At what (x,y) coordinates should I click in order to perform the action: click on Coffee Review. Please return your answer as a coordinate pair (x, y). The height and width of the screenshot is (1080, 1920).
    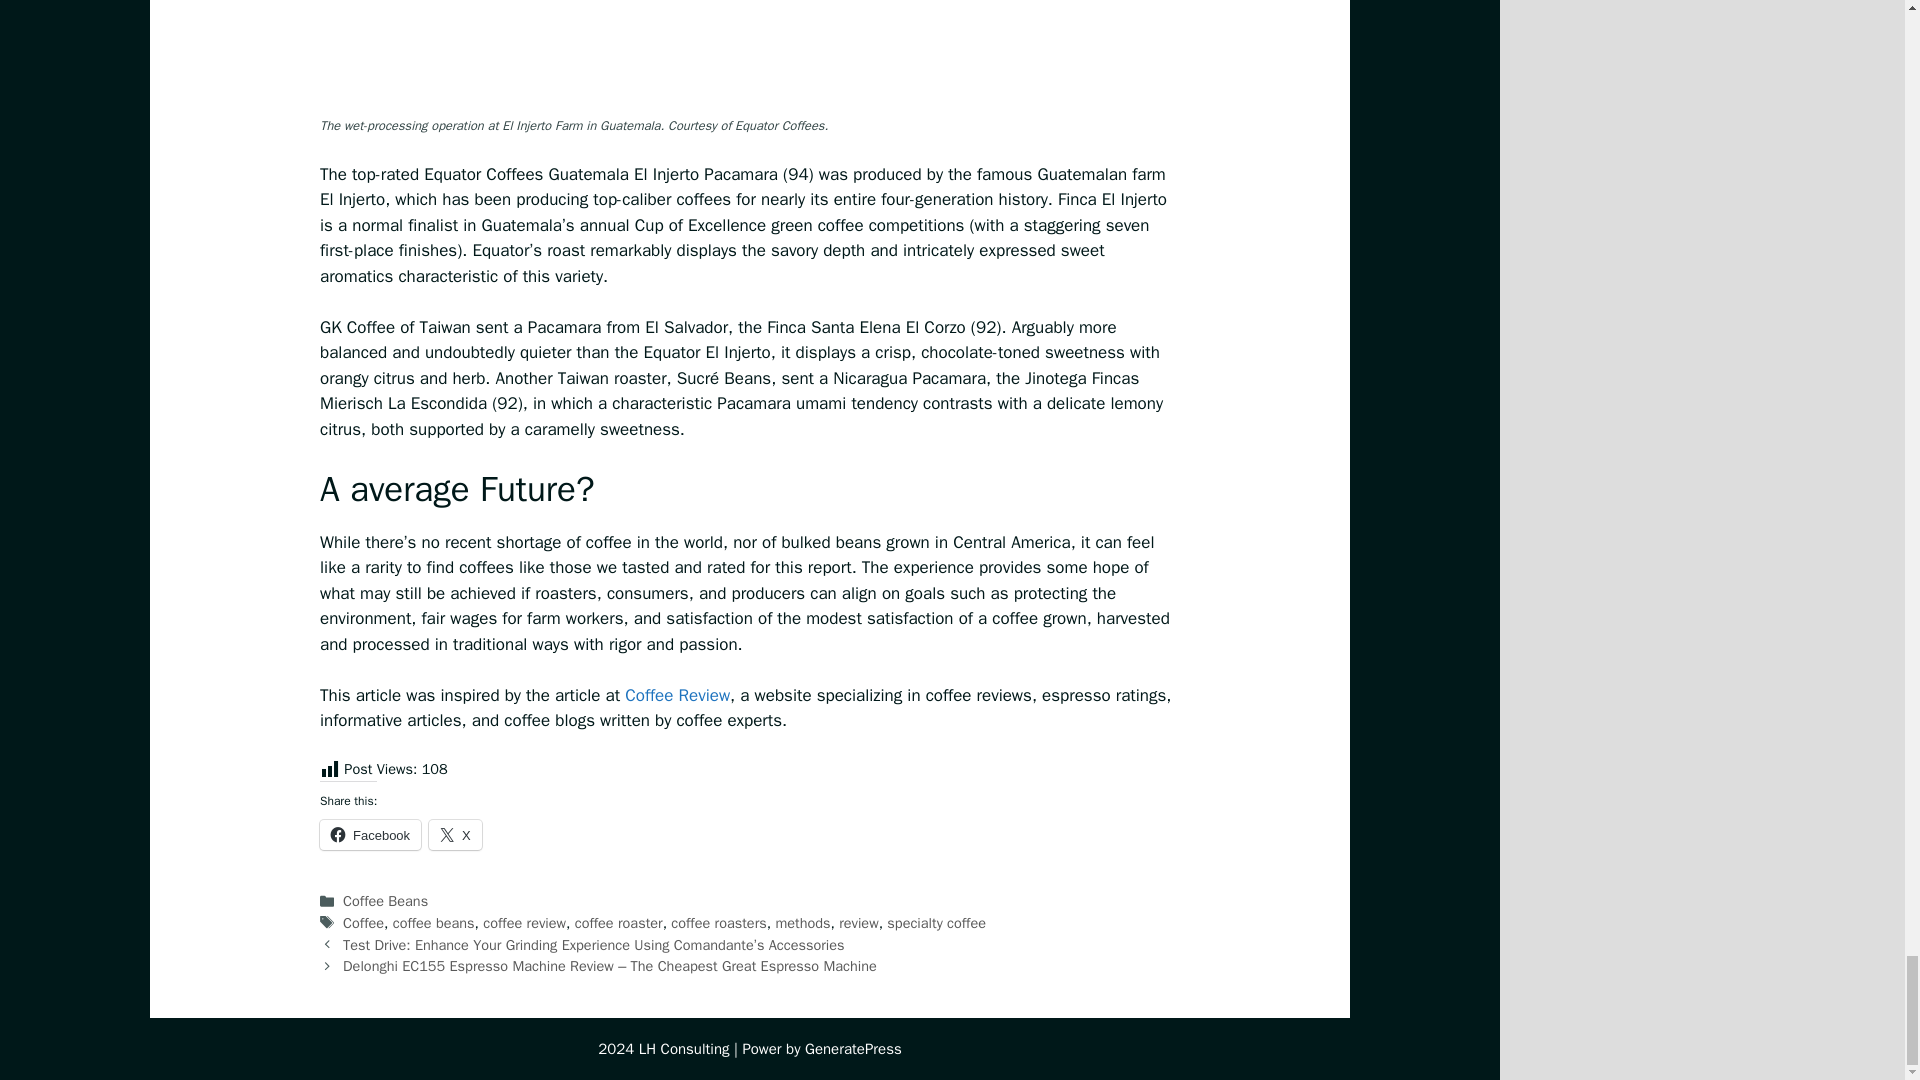
    Looking at the image, I should click on (677, 695).